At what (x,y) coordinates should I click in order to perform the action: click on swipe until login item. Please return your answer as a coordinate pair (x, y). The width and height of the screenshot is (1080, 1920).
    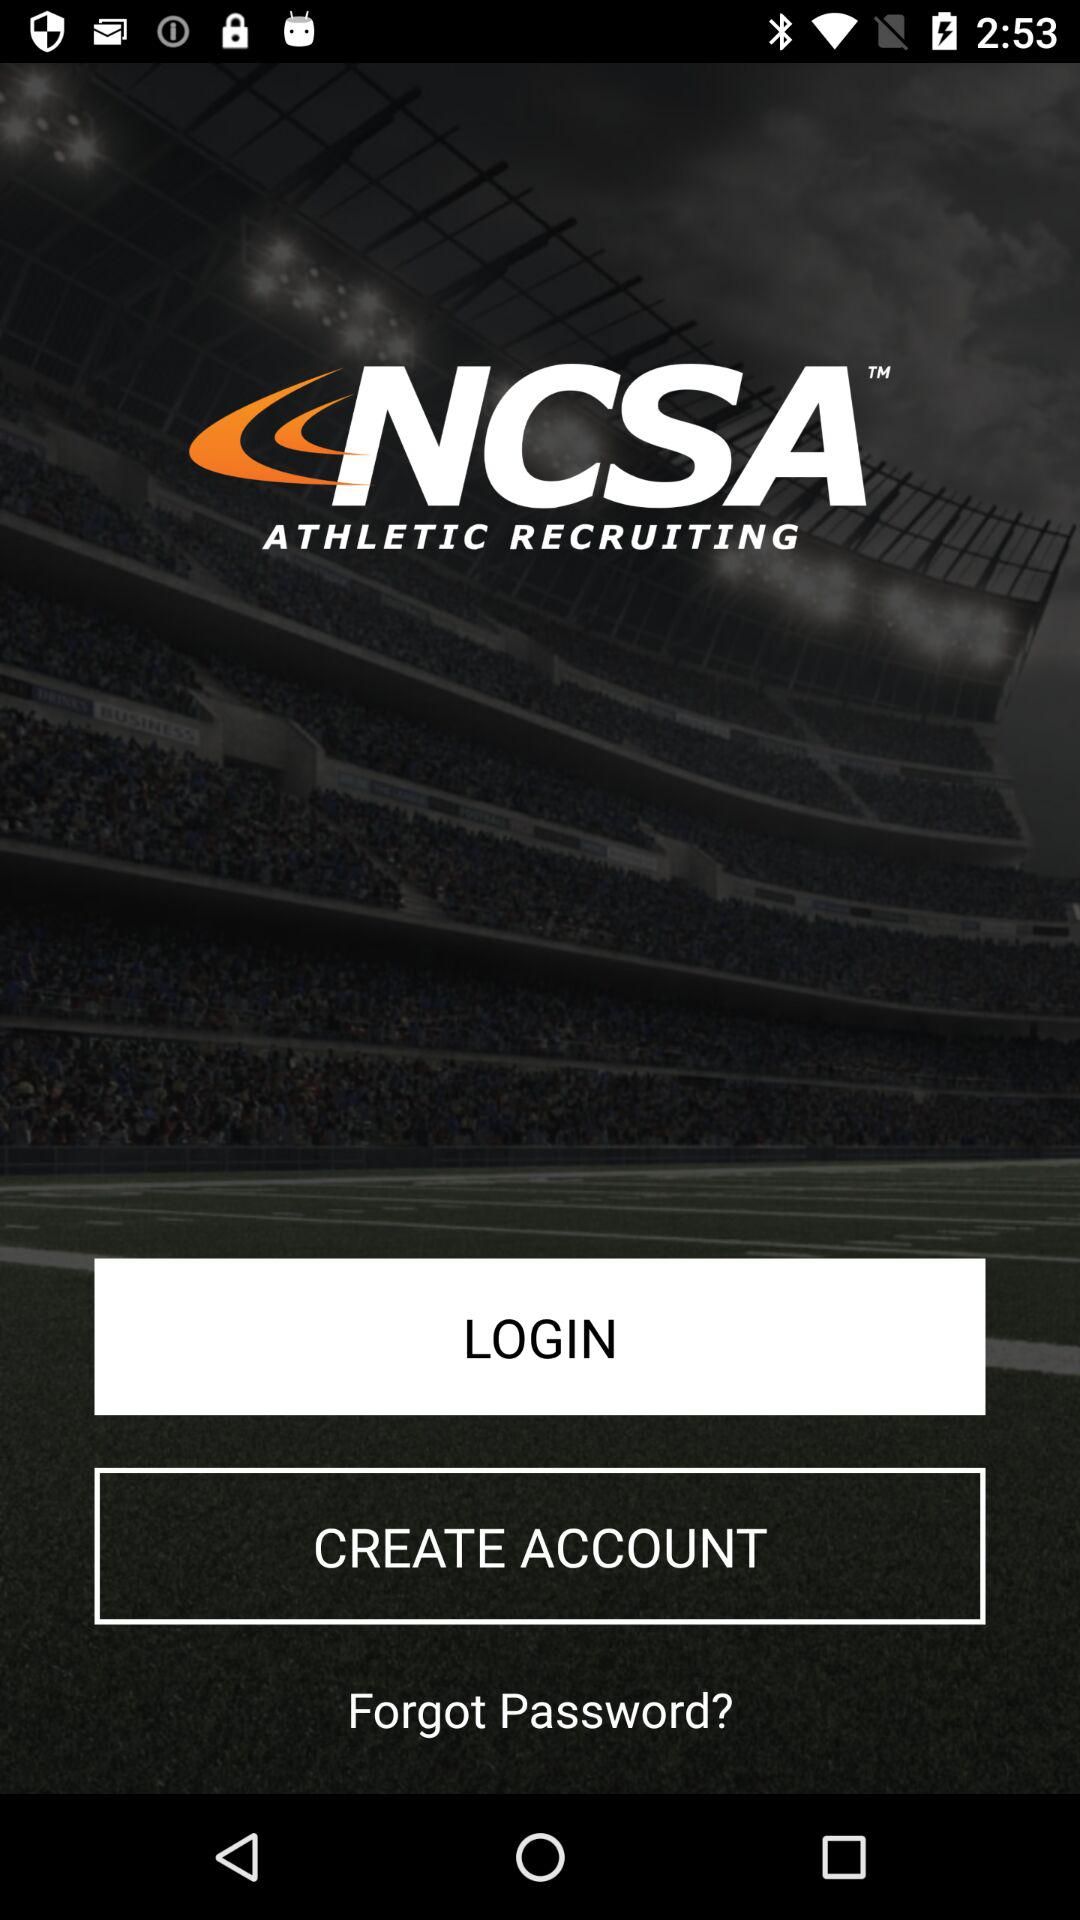
    Looking at the image, I should click on (540, 1336).